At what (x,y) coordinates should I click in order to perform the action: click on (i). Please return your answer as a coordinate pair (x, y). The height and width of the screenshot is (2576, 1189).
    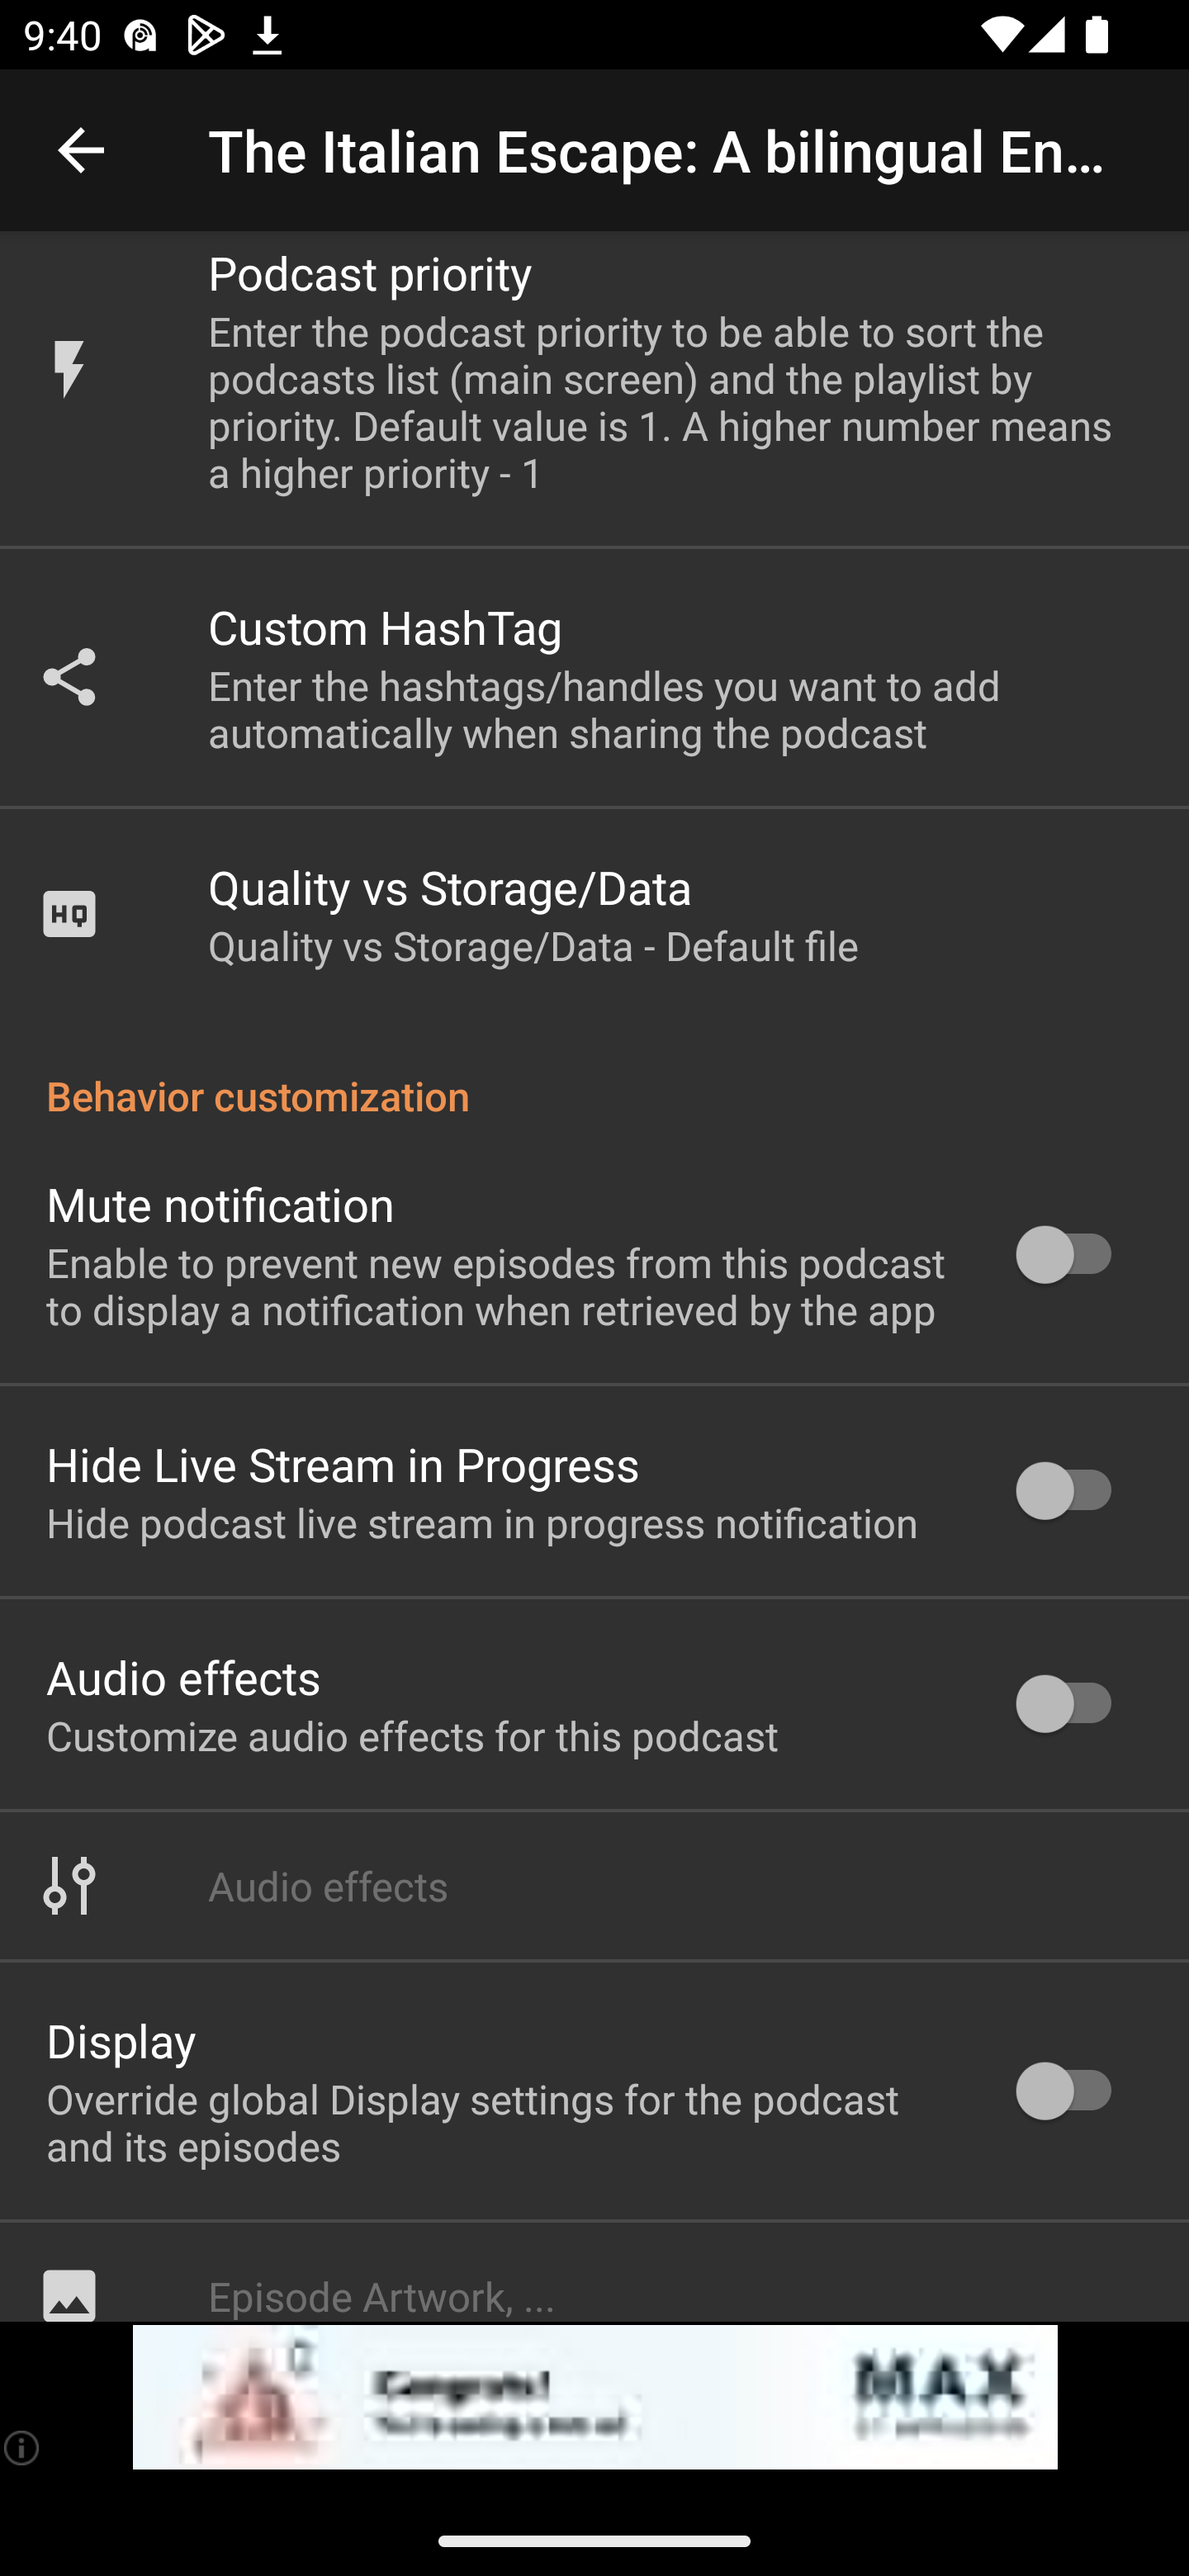
    Looking at the image, I should click on (23, 2447).